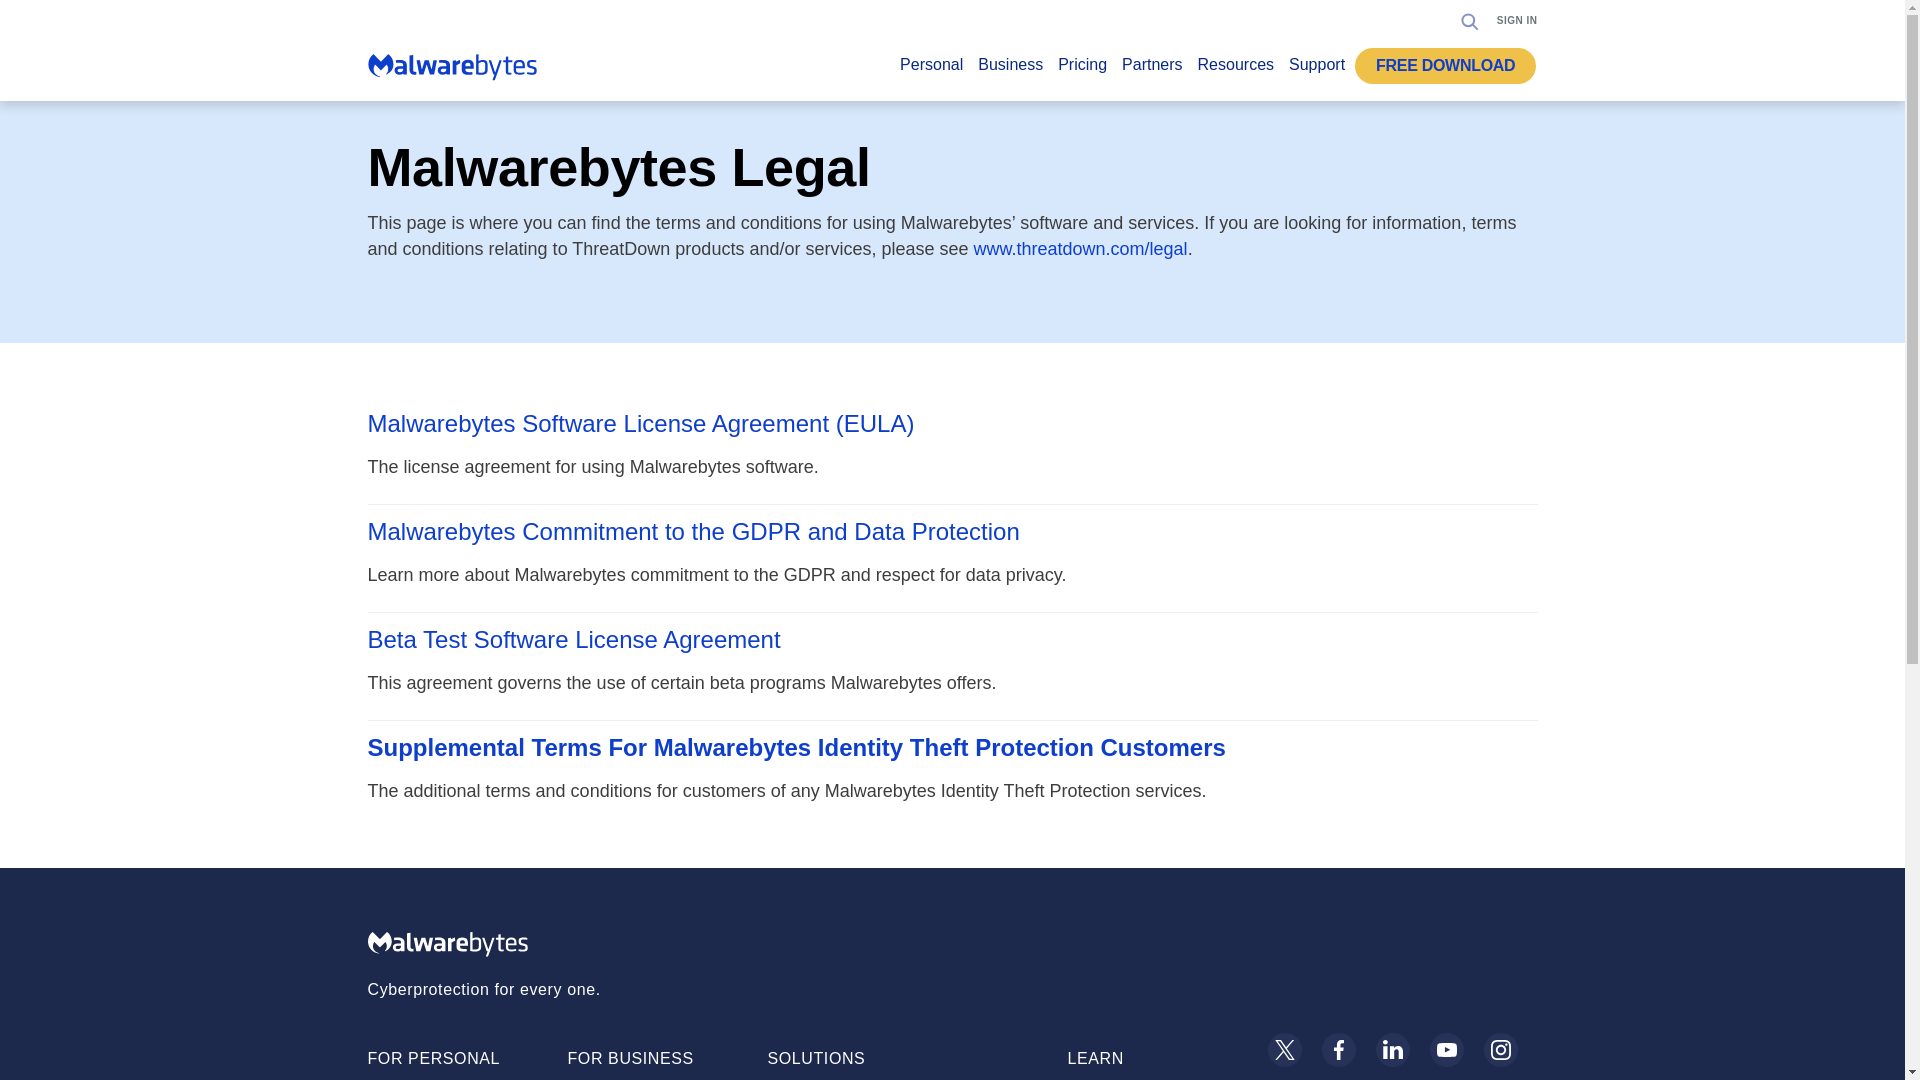 This screenshot has width=1920, height=1080. Describe the element at coordinates (1517, 20) in the screenshot. I see `SIGN IN` at that location.